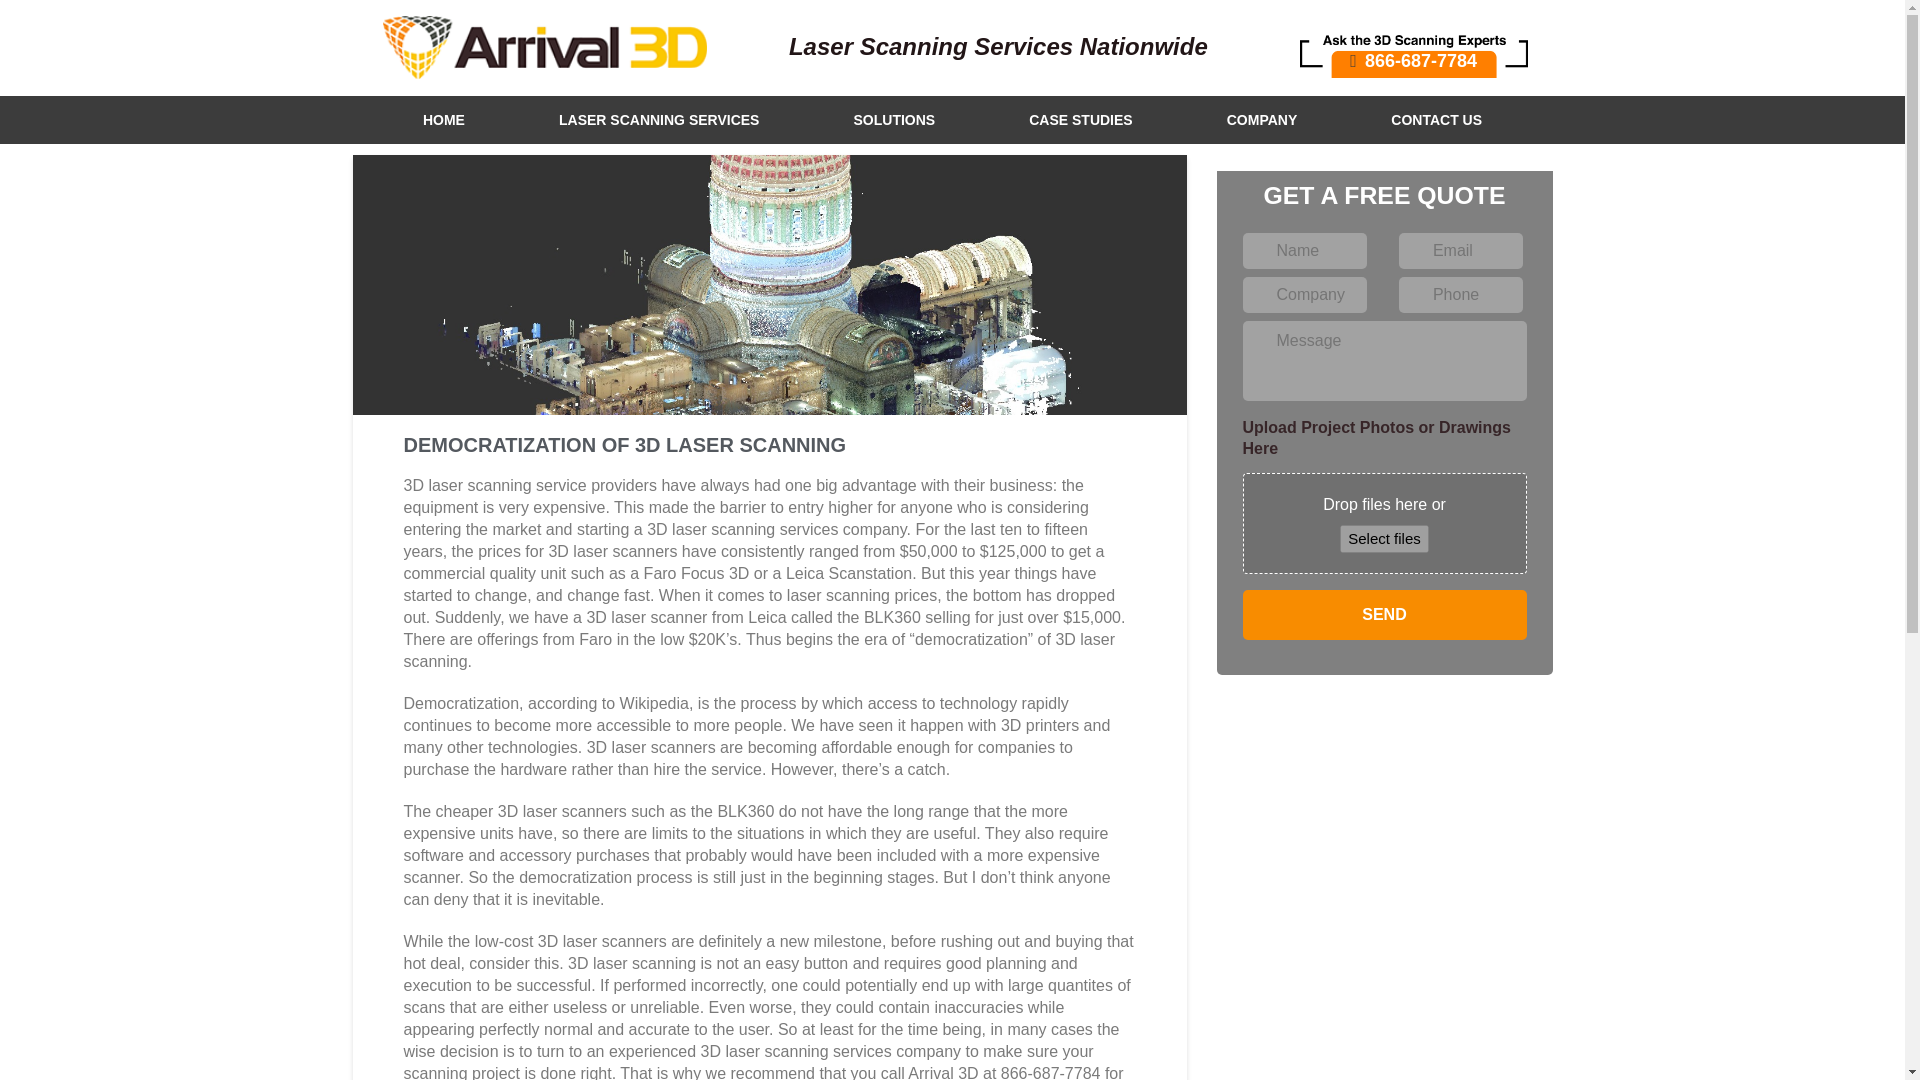 The image size is (1920, 1080). What do you see at coordinates (1436, 120) in the screenshot?
I see `CONTACT US` at bounding box center [1436, 120].